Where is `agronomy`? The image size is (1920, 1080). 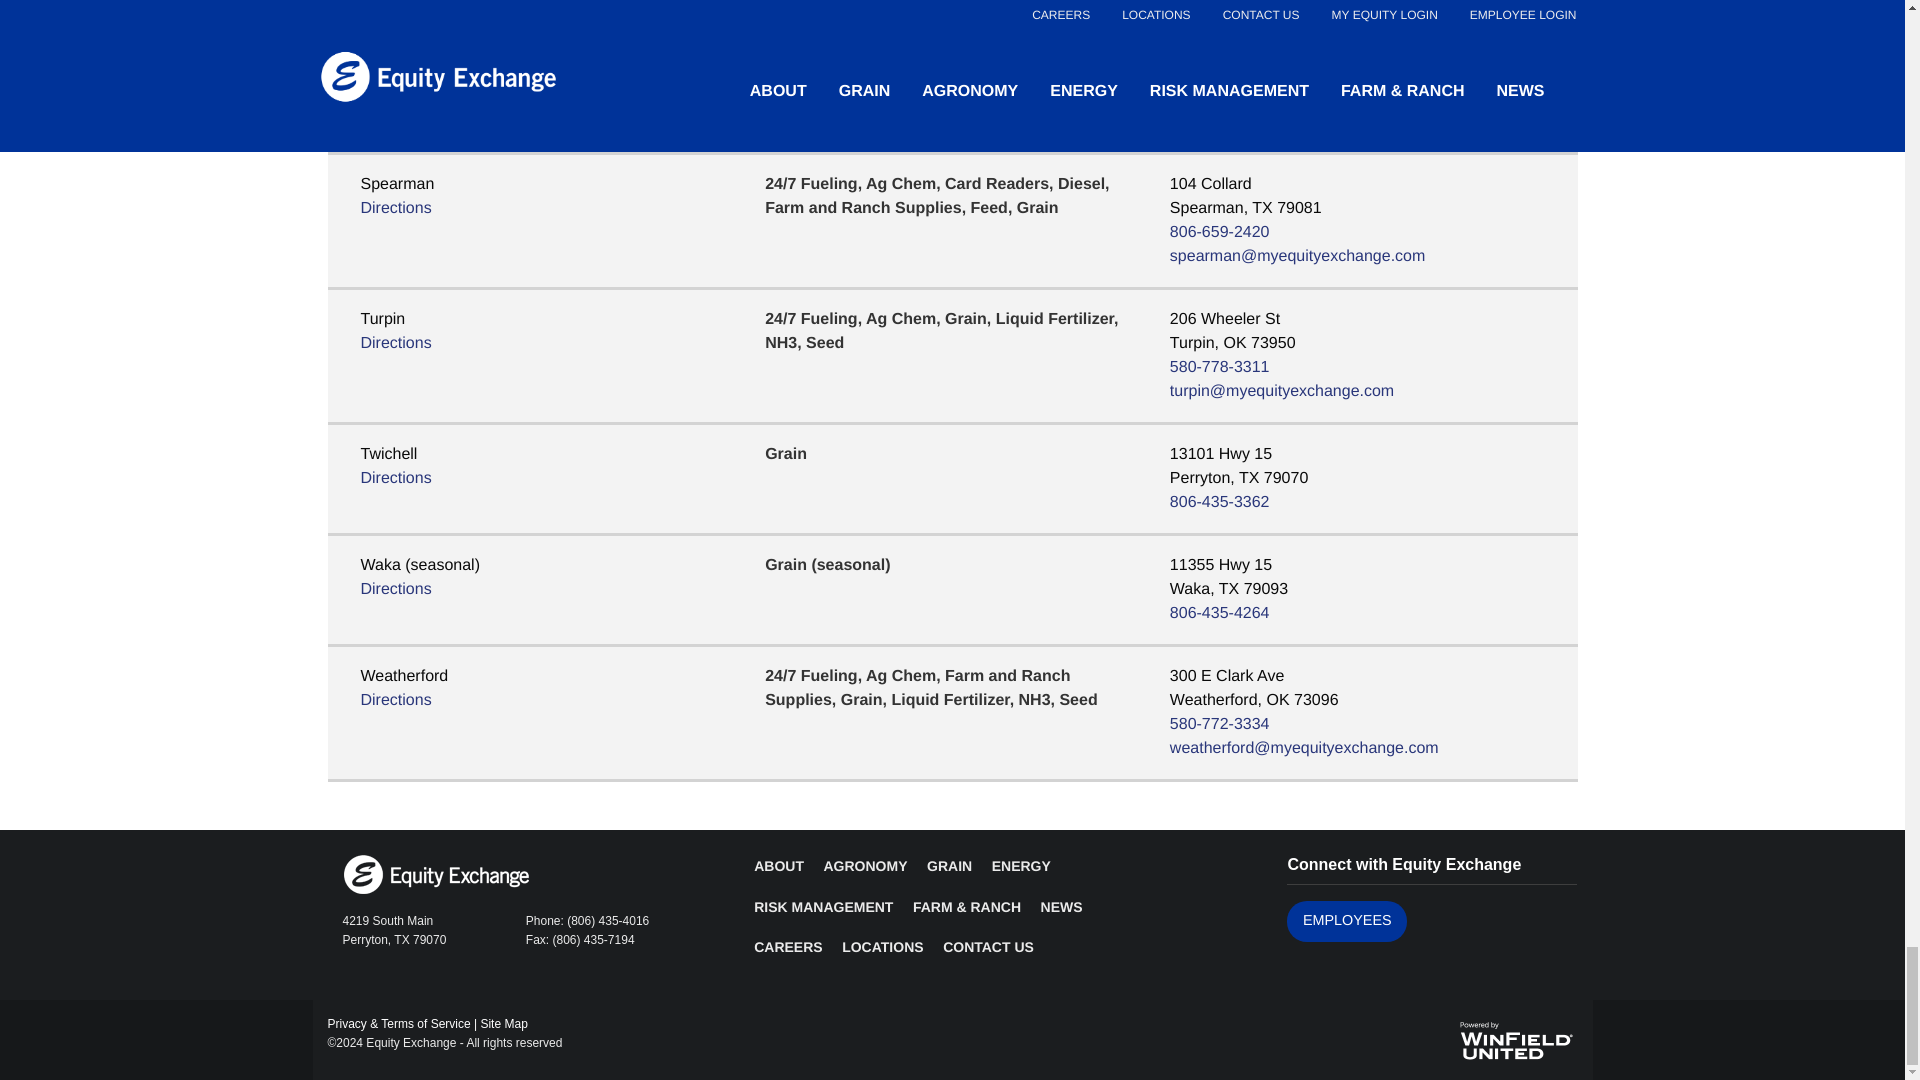
agronomy is located at coordinates (864, 865).